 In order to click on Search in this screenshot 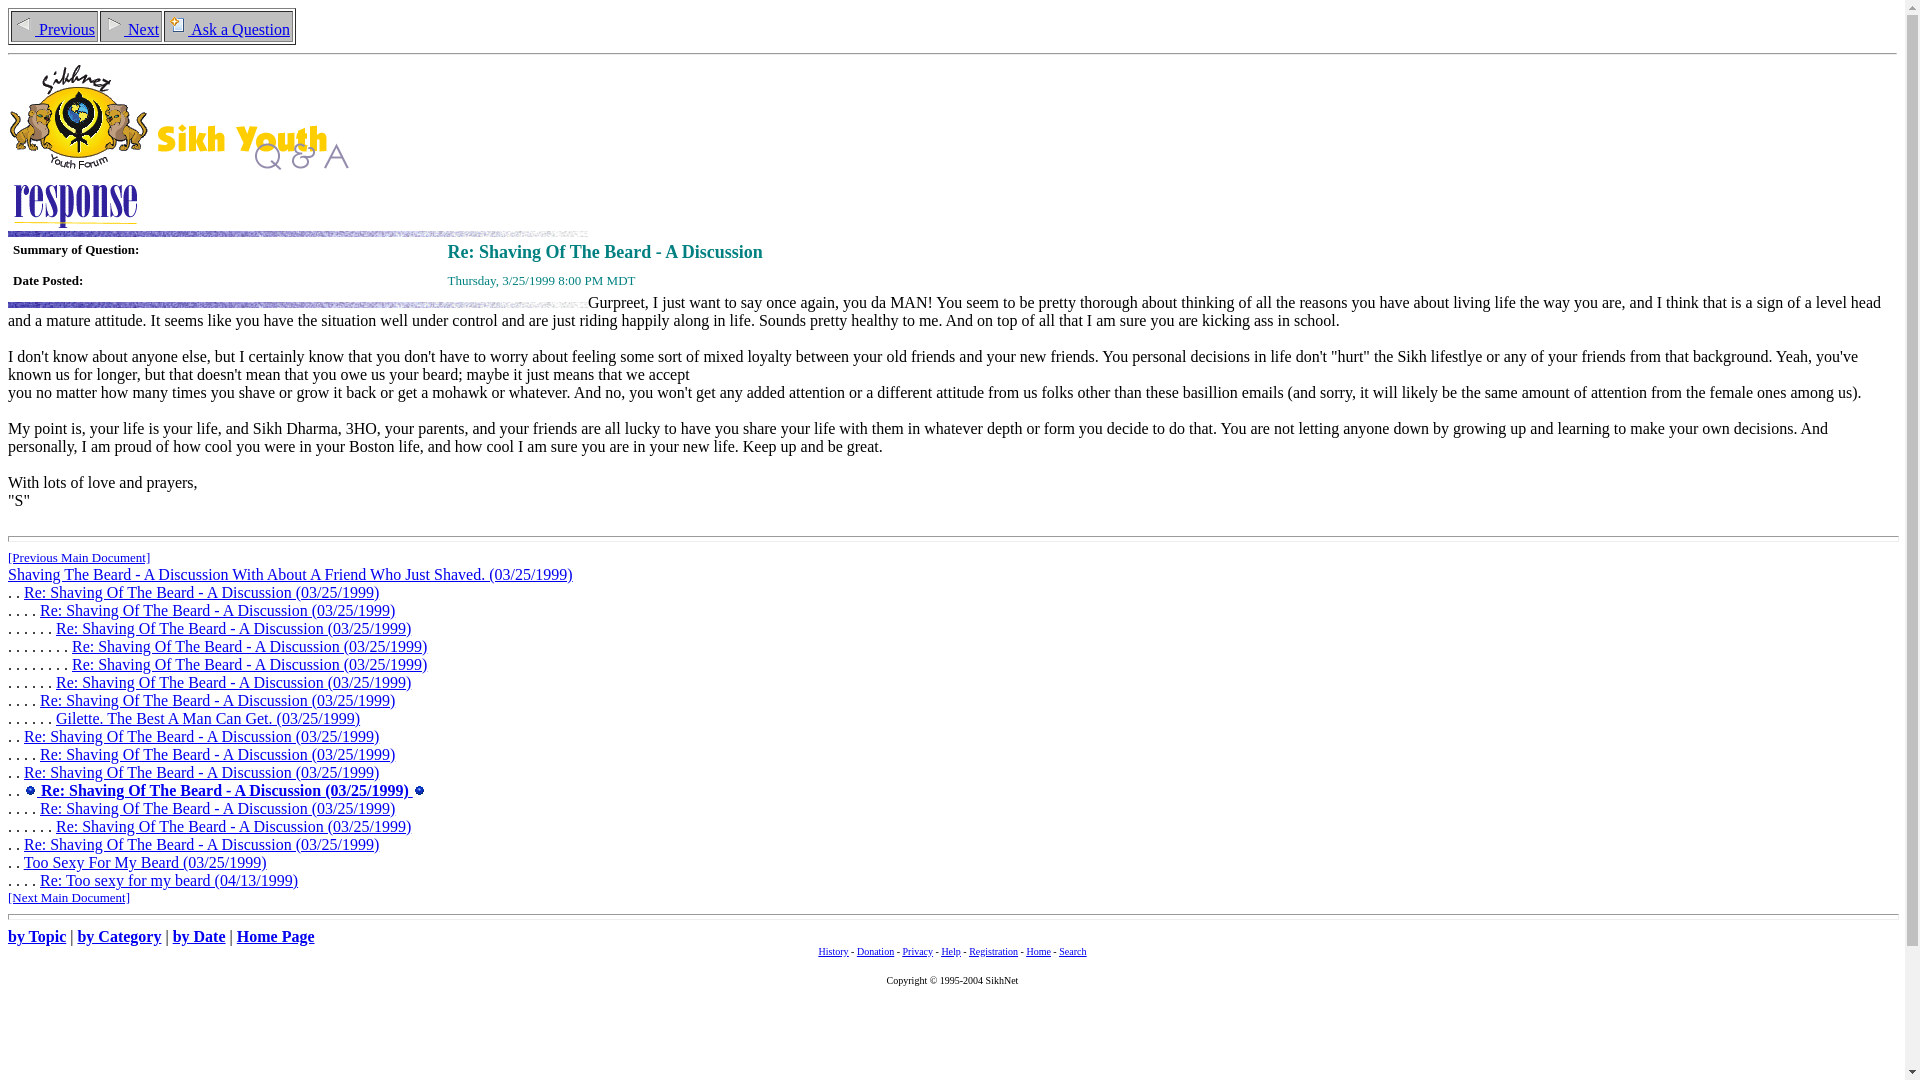, I will do `click(1072, 948)`.